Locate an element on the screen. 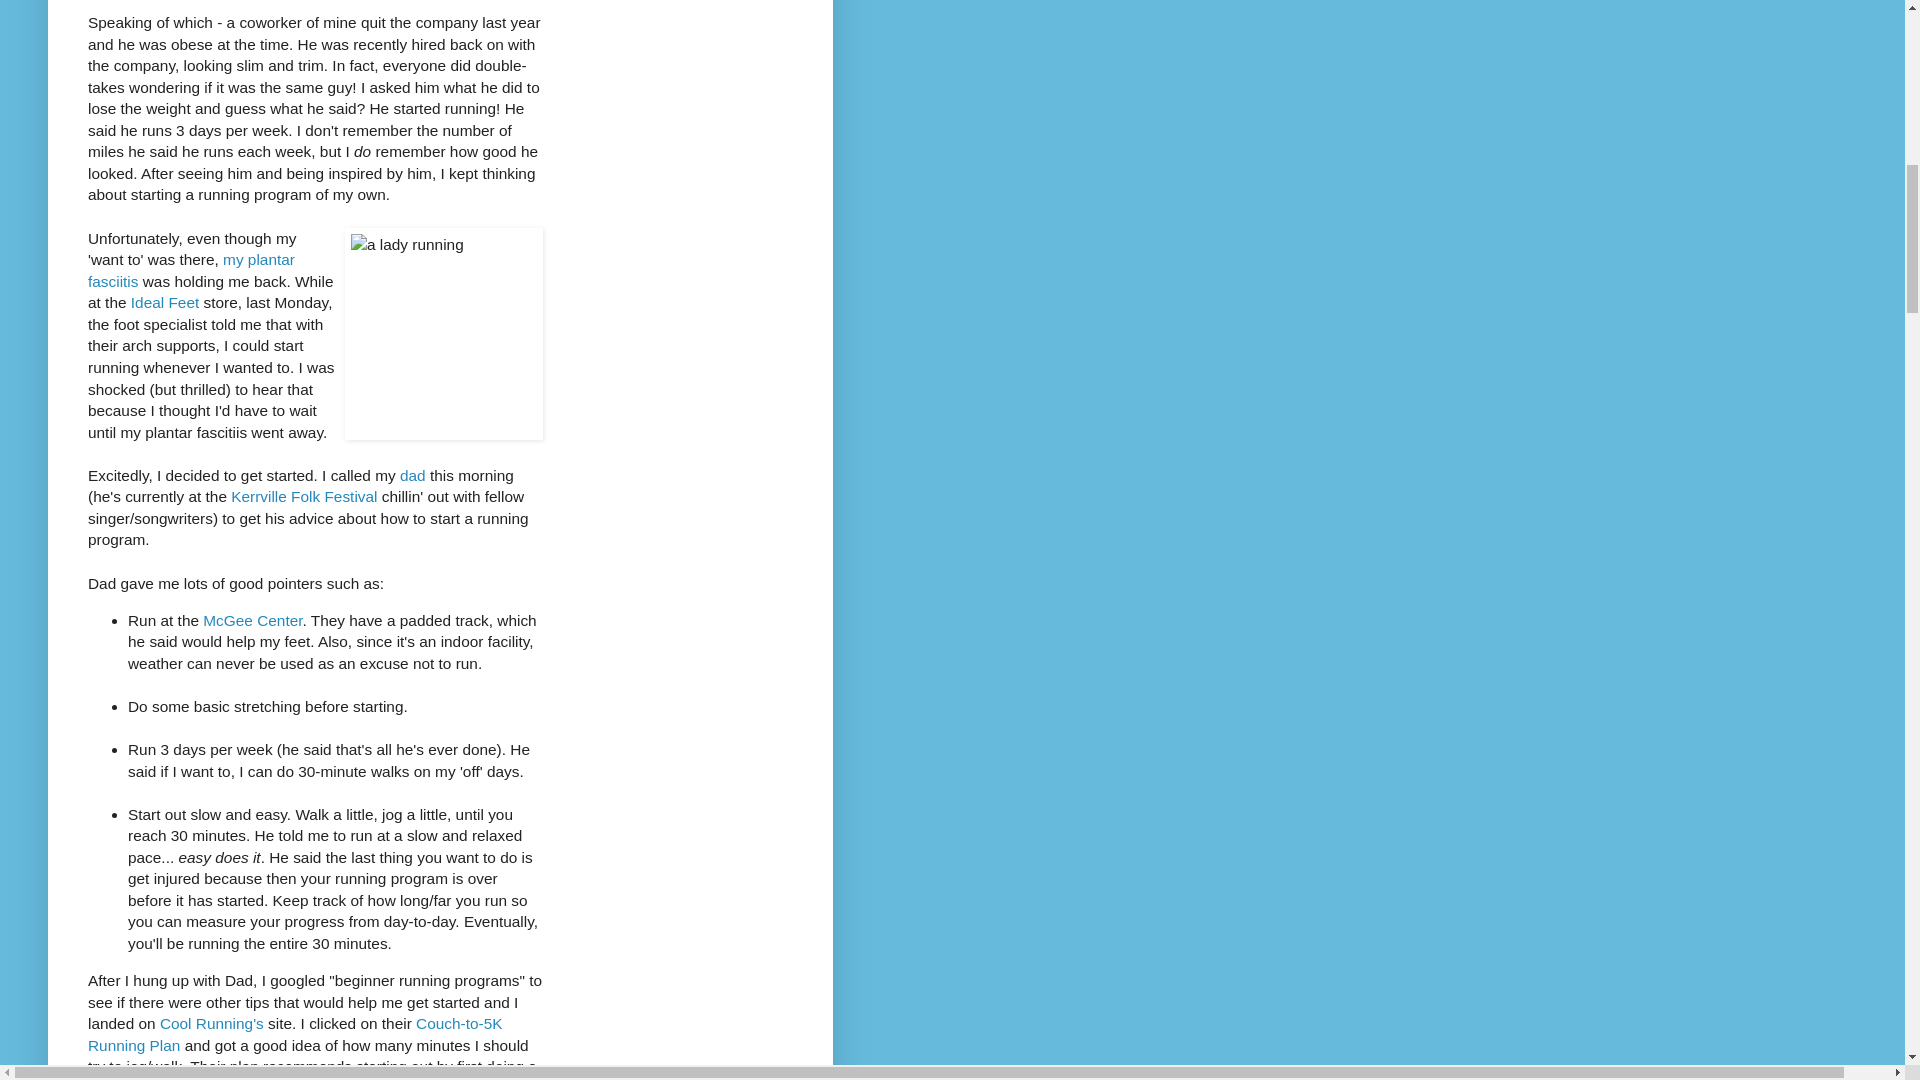 The width and height of the screenshot is (1920, 1080). dad is located at coordinates (412, 474).